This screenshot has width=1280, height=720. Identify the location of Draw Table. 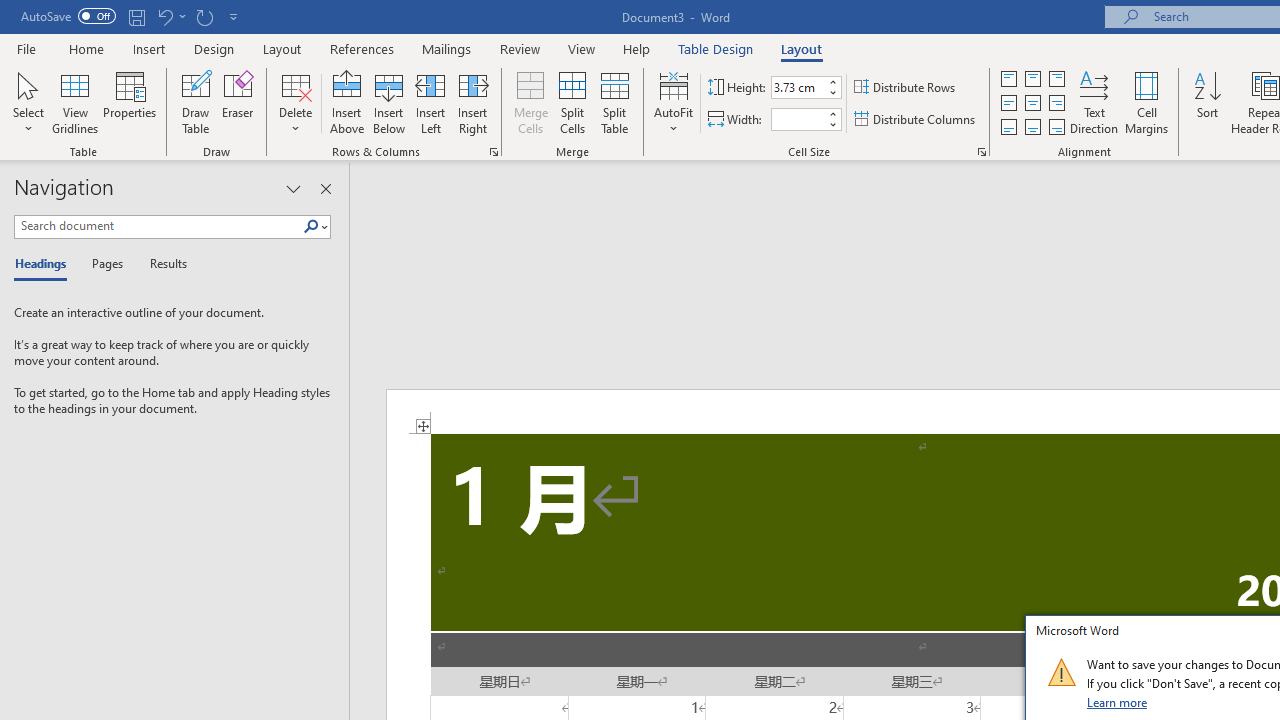
(196, 102).